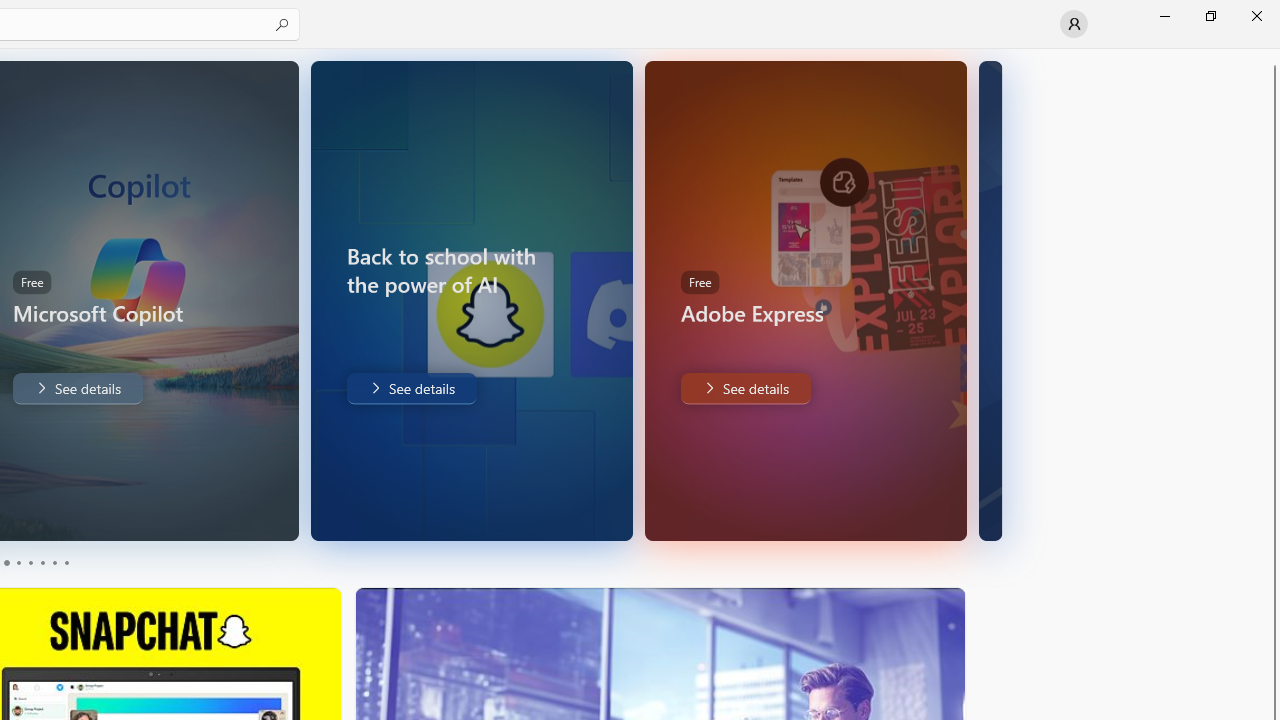  Describe the element at coordinates (1272, 55) in the screenshot. I see `Vertical Small Decrease` at that location.